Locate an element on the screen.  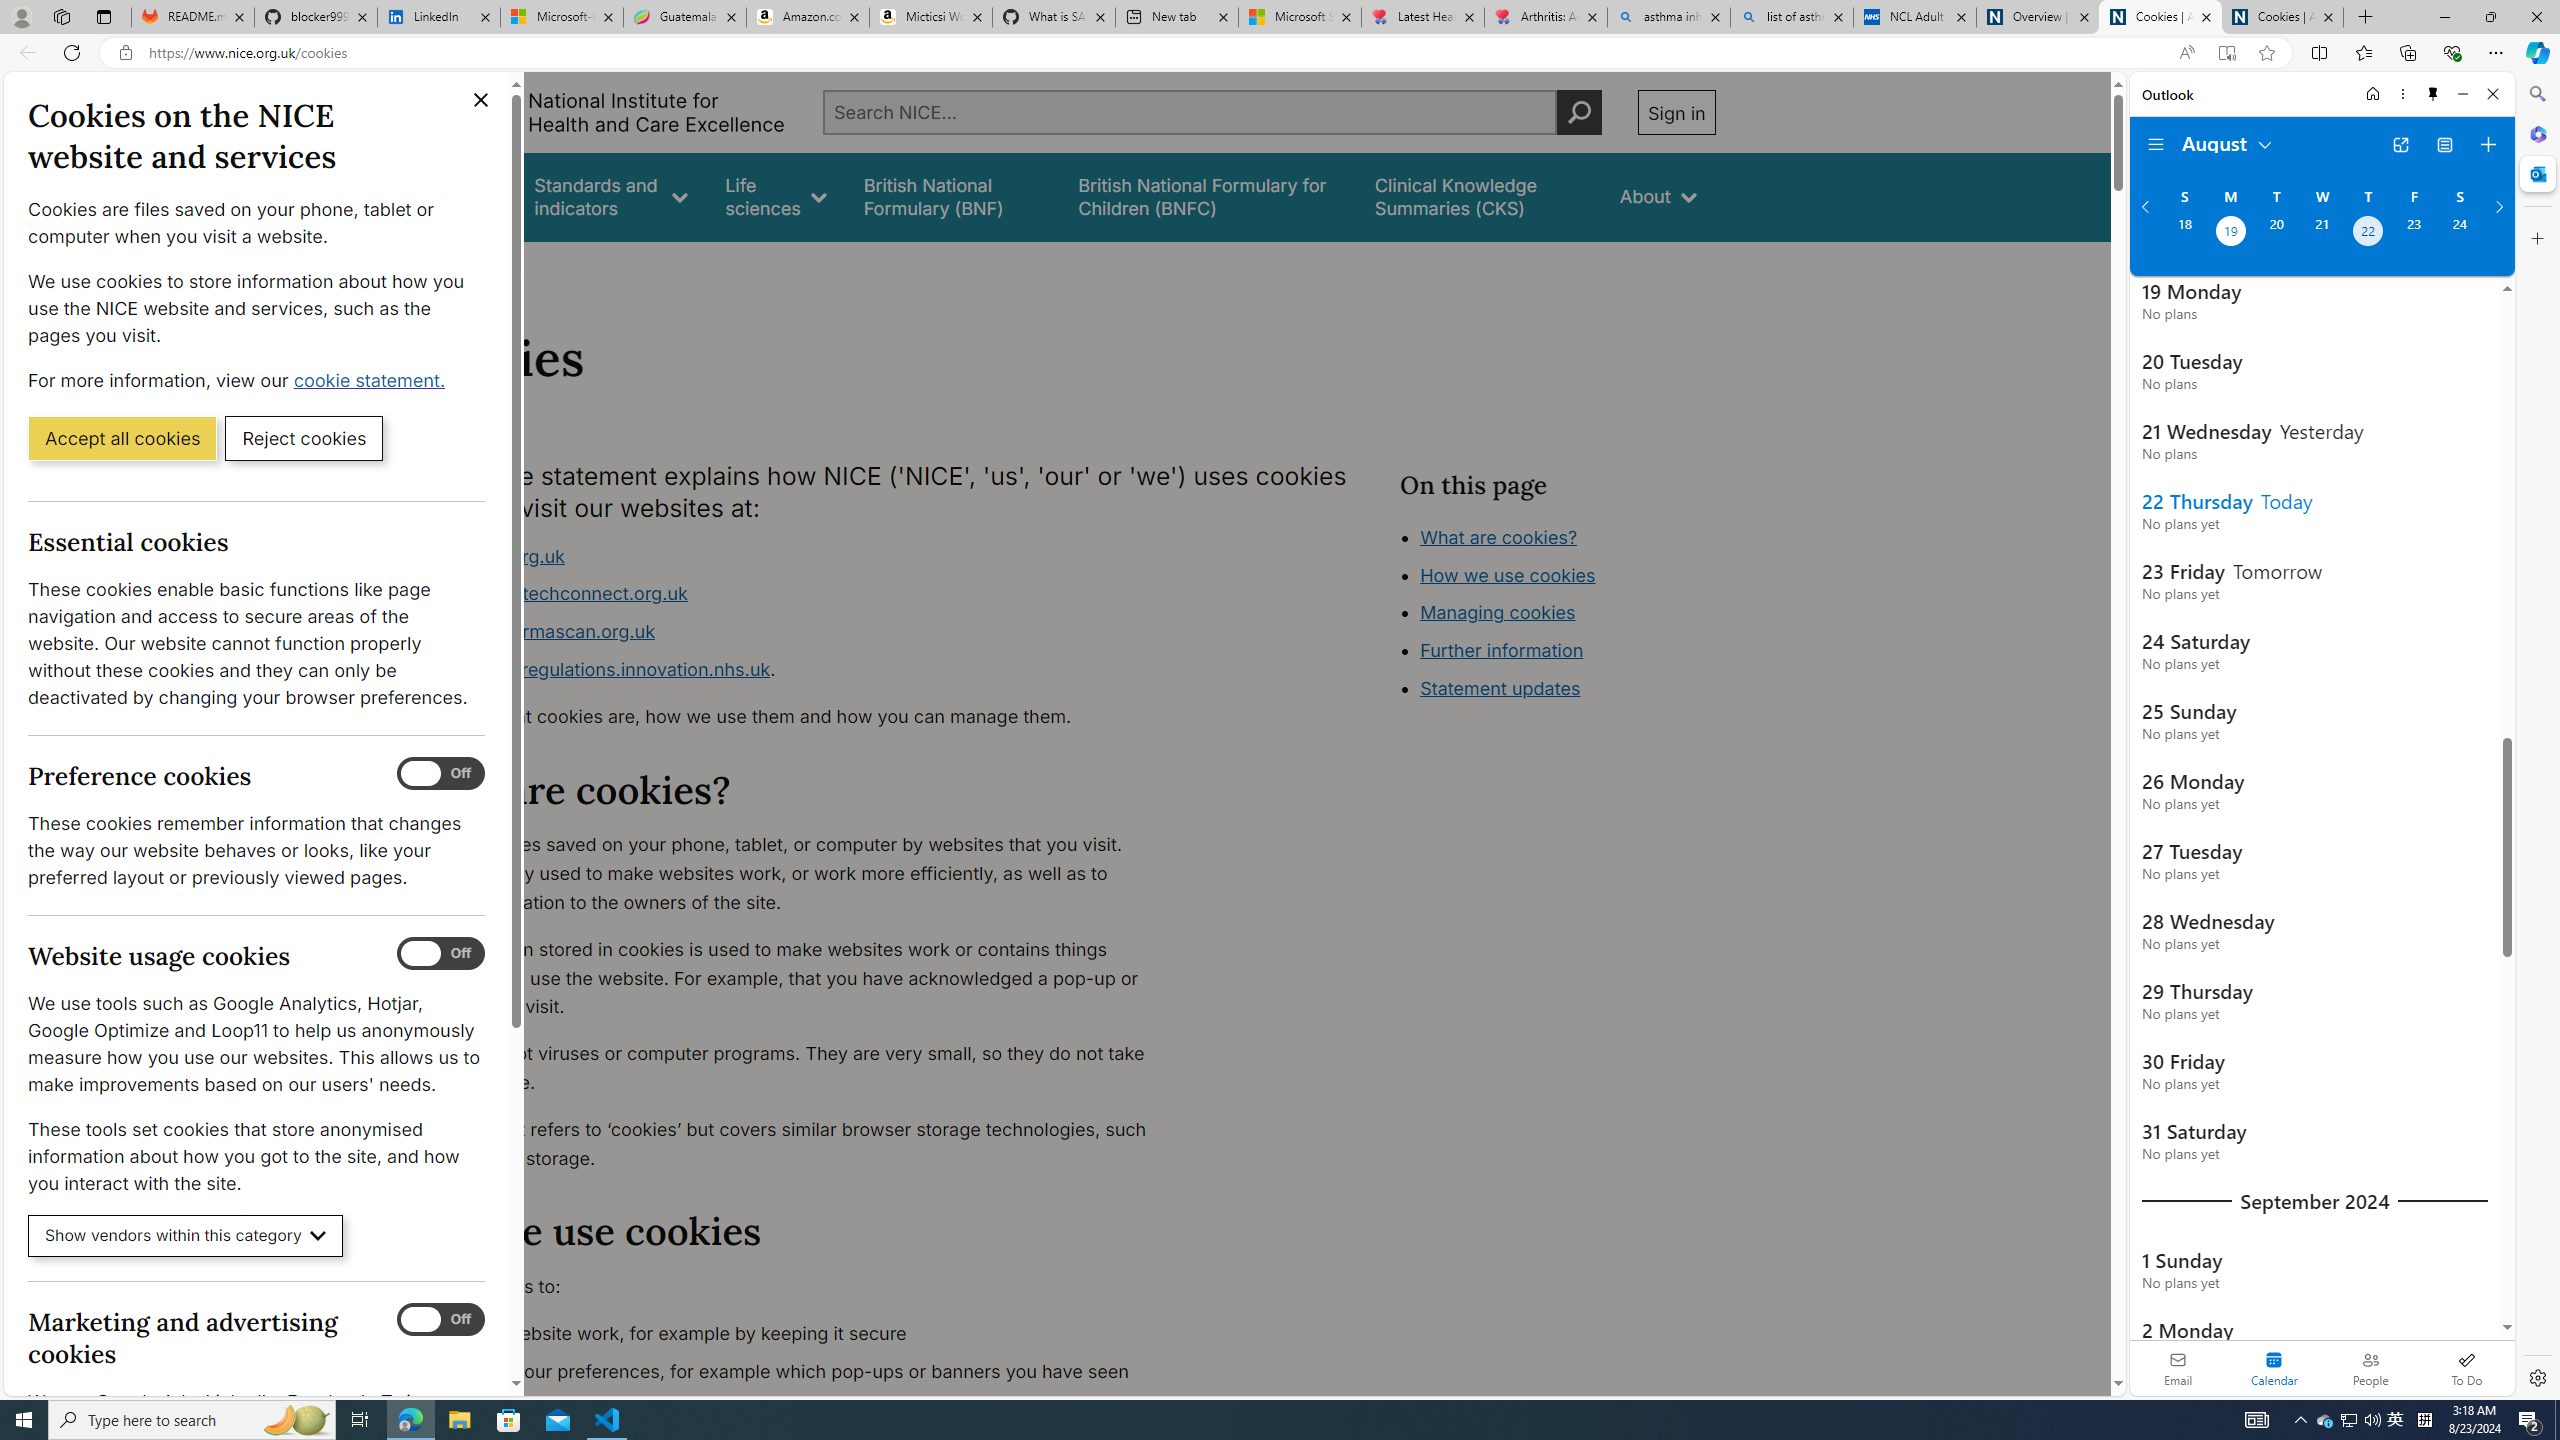
Selected calendar module. Date today is 22 is located at coordinates (2274, 1368).